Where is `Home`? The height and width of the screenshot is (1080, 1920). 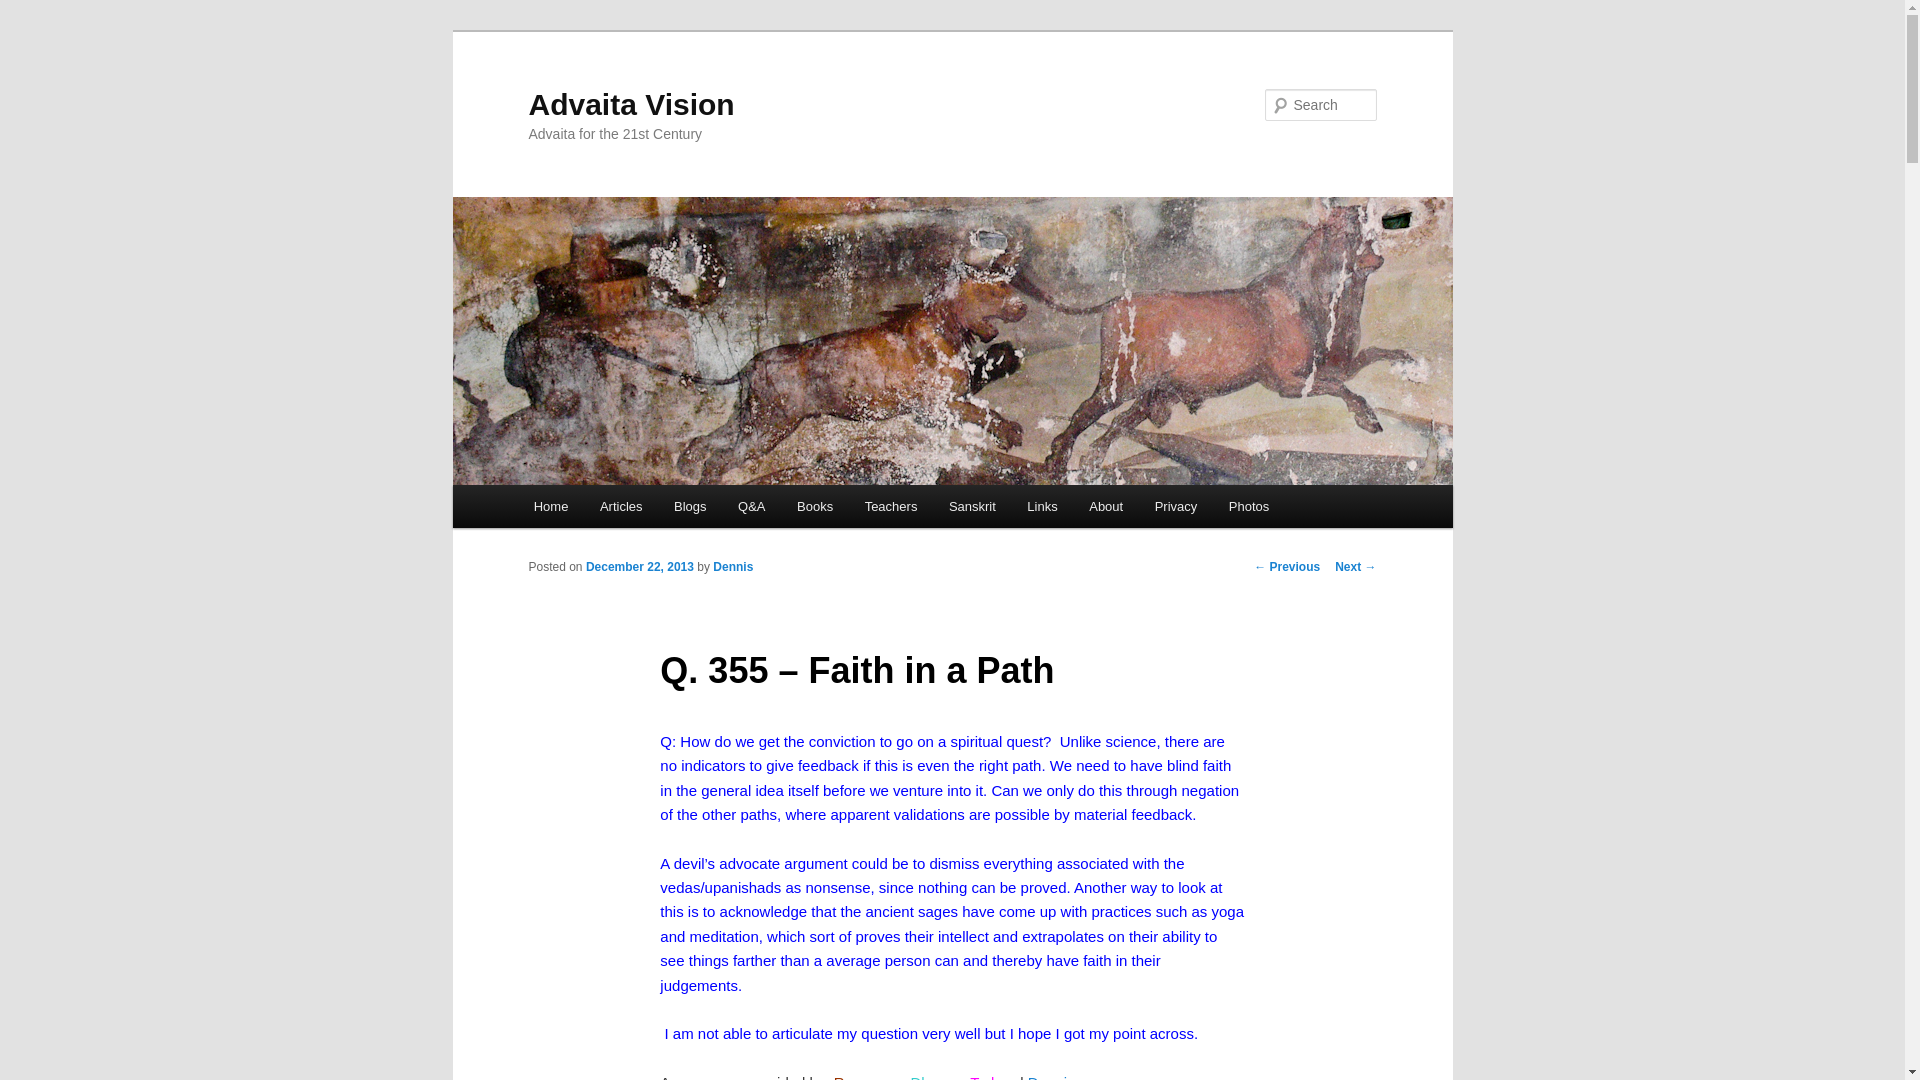
Home is located at coordinates (550, 506).